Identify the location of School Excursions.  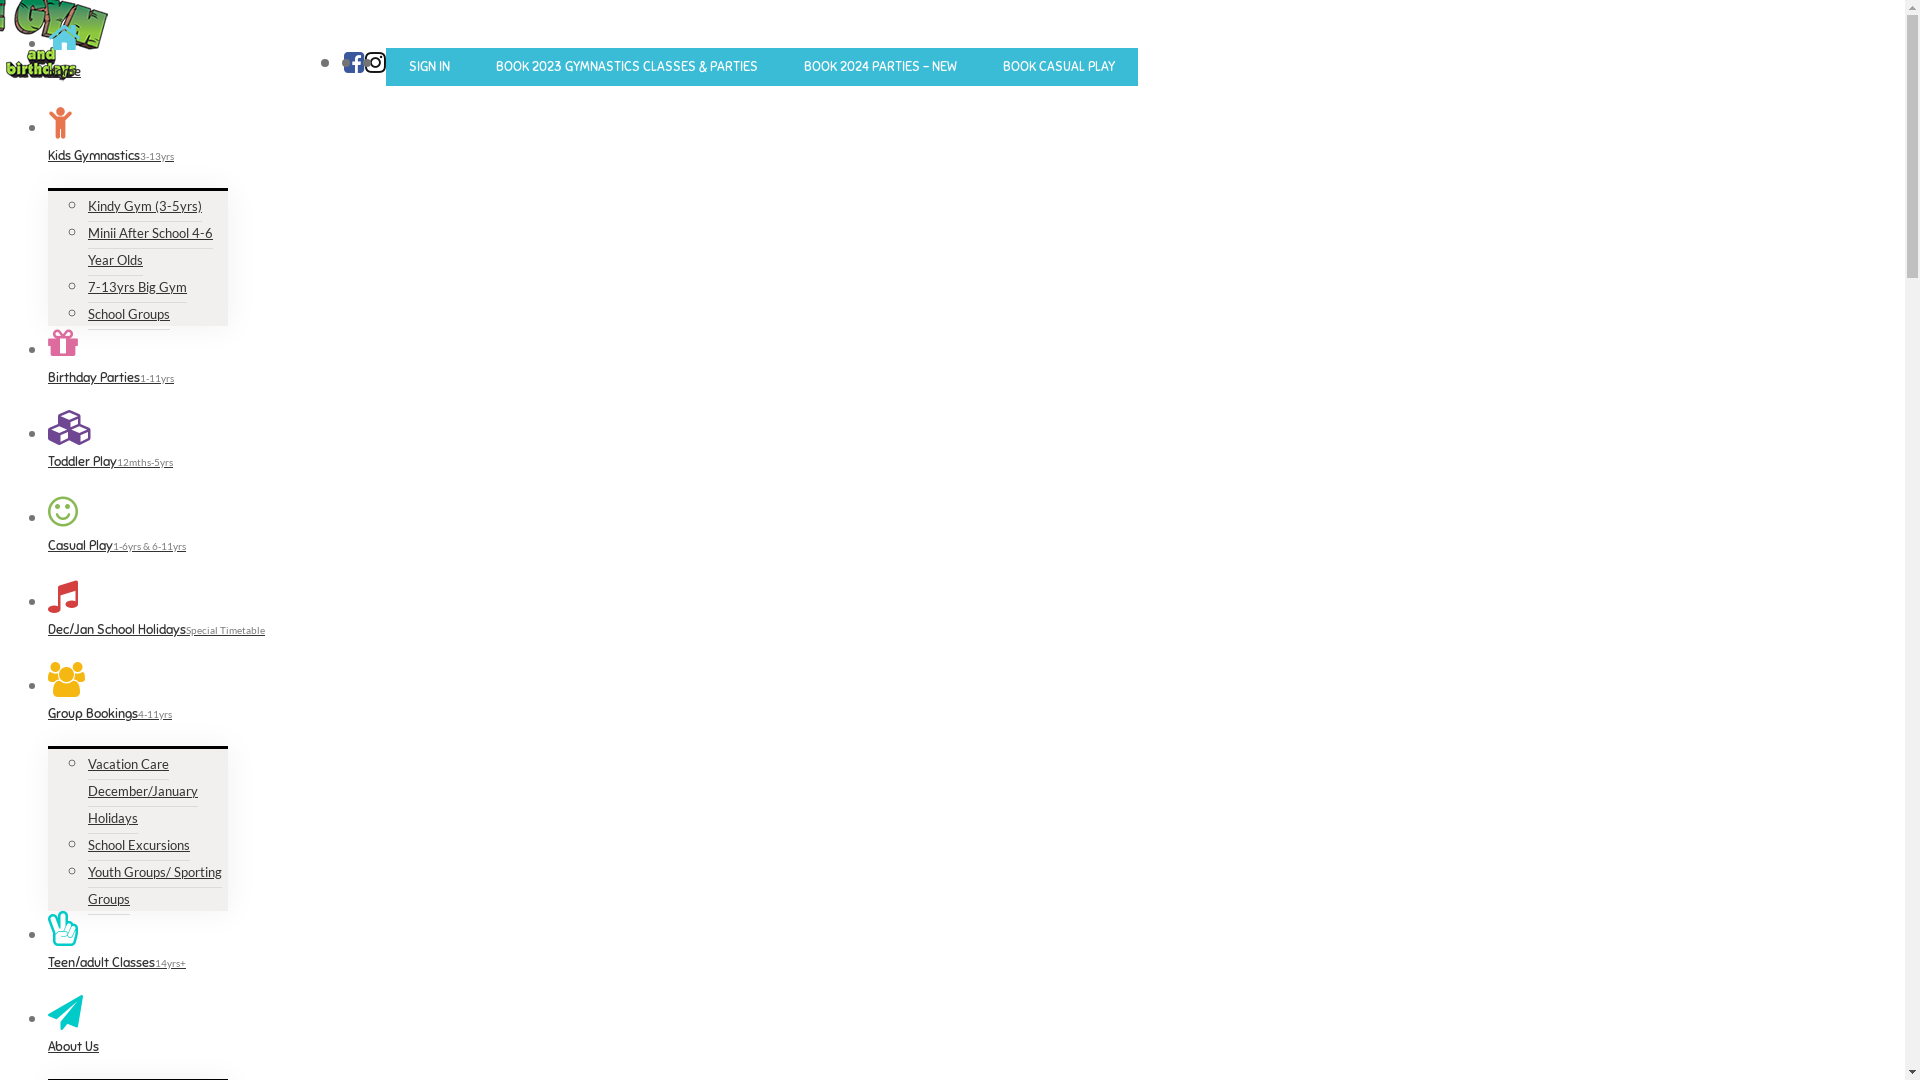
(139, 846).